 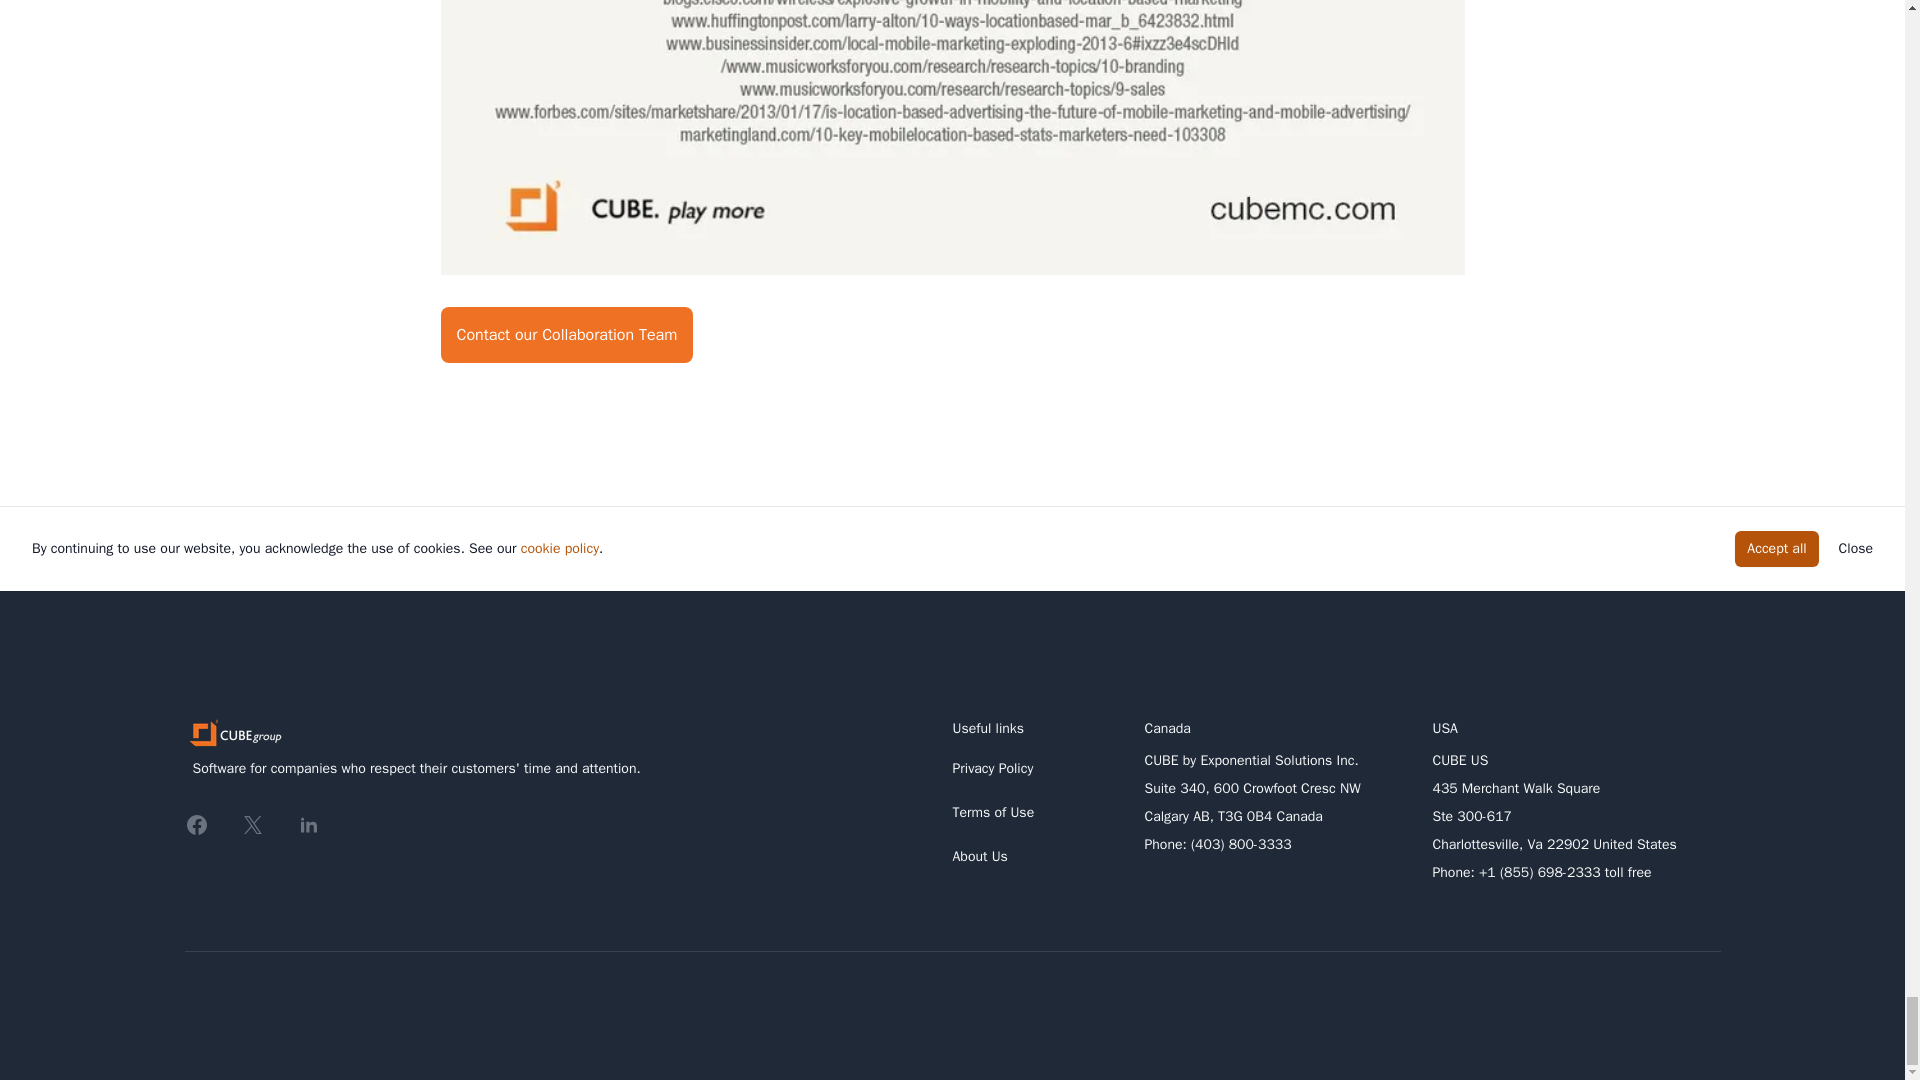 What do you see at coordinates (308, 825) in the screenshot?
I see `LinkedIn` at bounding box center [308, 825].